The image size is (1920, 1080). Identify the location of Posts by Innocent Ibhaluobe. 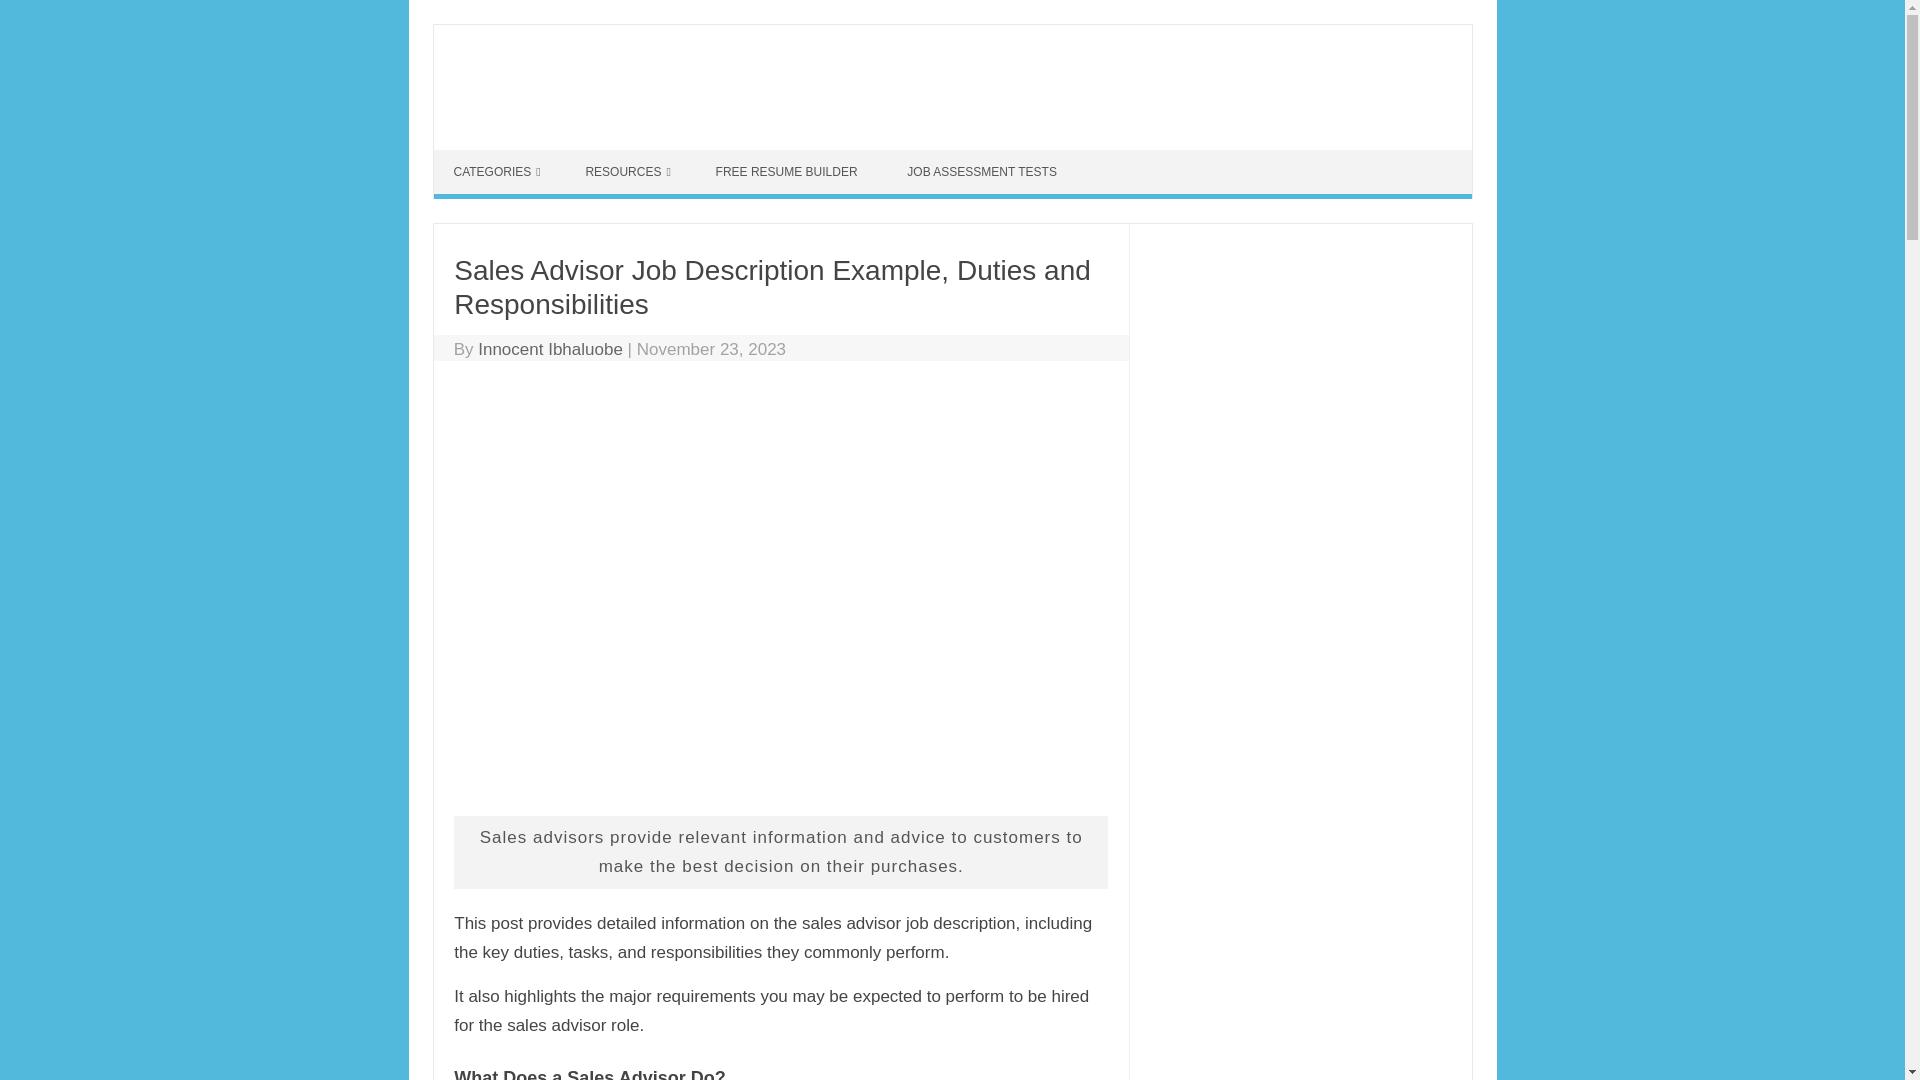
(550, 349).